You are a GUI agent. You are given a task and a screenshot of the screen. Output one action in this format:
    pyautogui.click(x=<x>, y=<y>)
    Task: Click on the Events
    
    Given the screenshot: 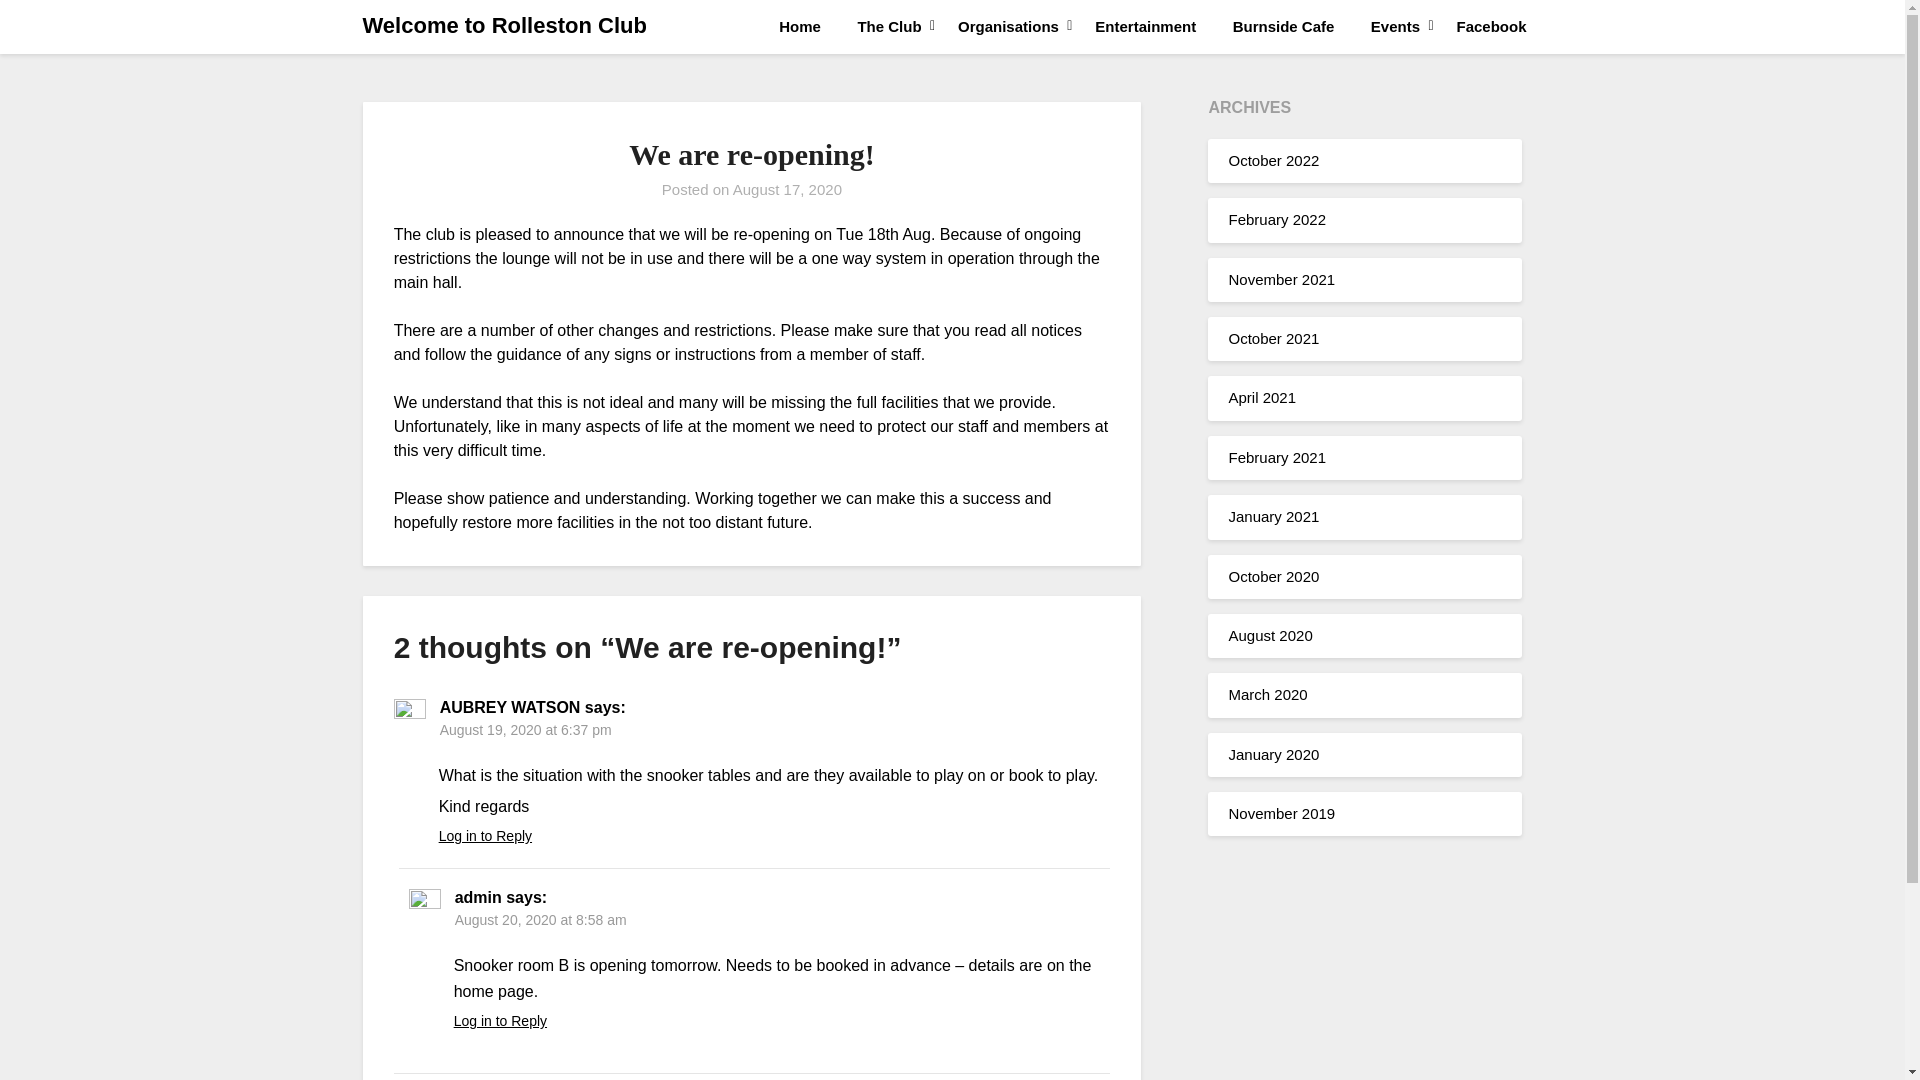 What is the action you would take?
    pyautogui.click(x=1396, y=27)
    